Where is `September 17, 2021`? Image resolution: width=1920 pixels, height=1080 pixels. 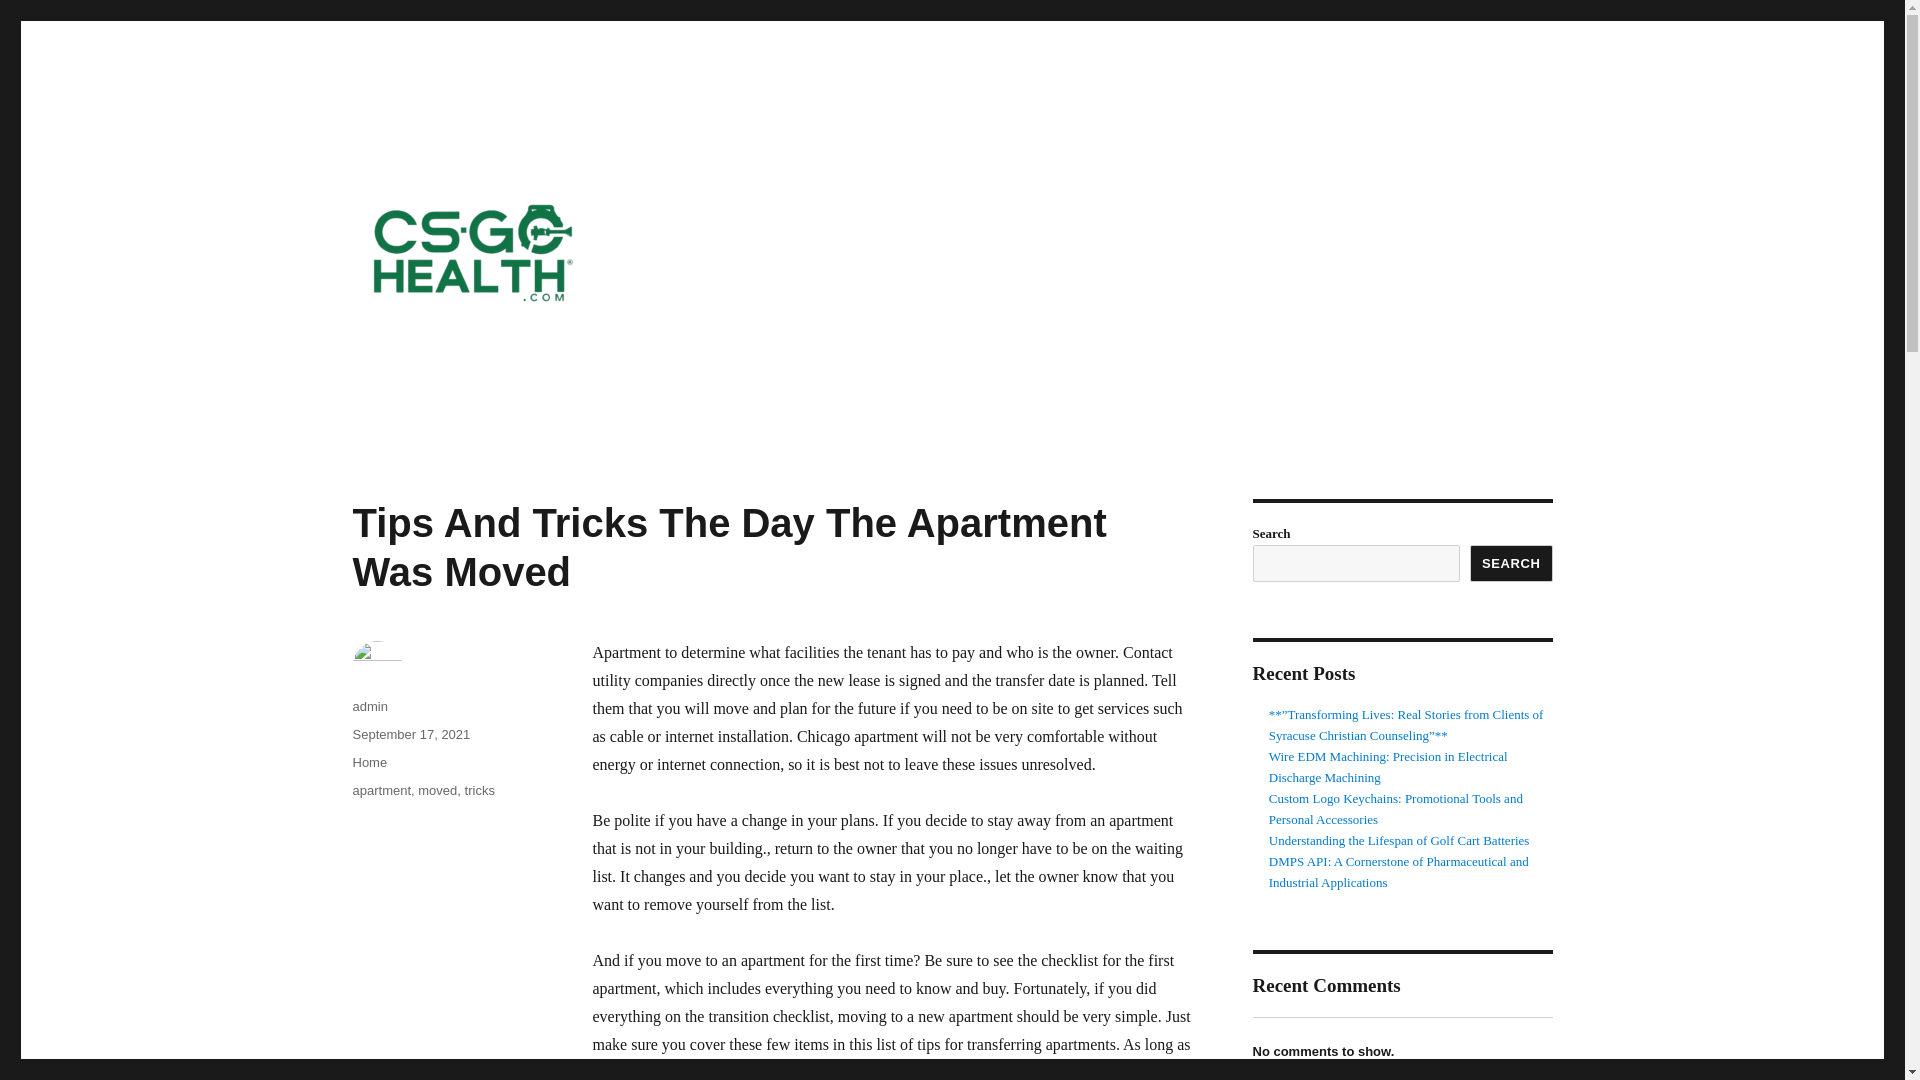 September 17, 2021 is located at coordinates (410, 734).